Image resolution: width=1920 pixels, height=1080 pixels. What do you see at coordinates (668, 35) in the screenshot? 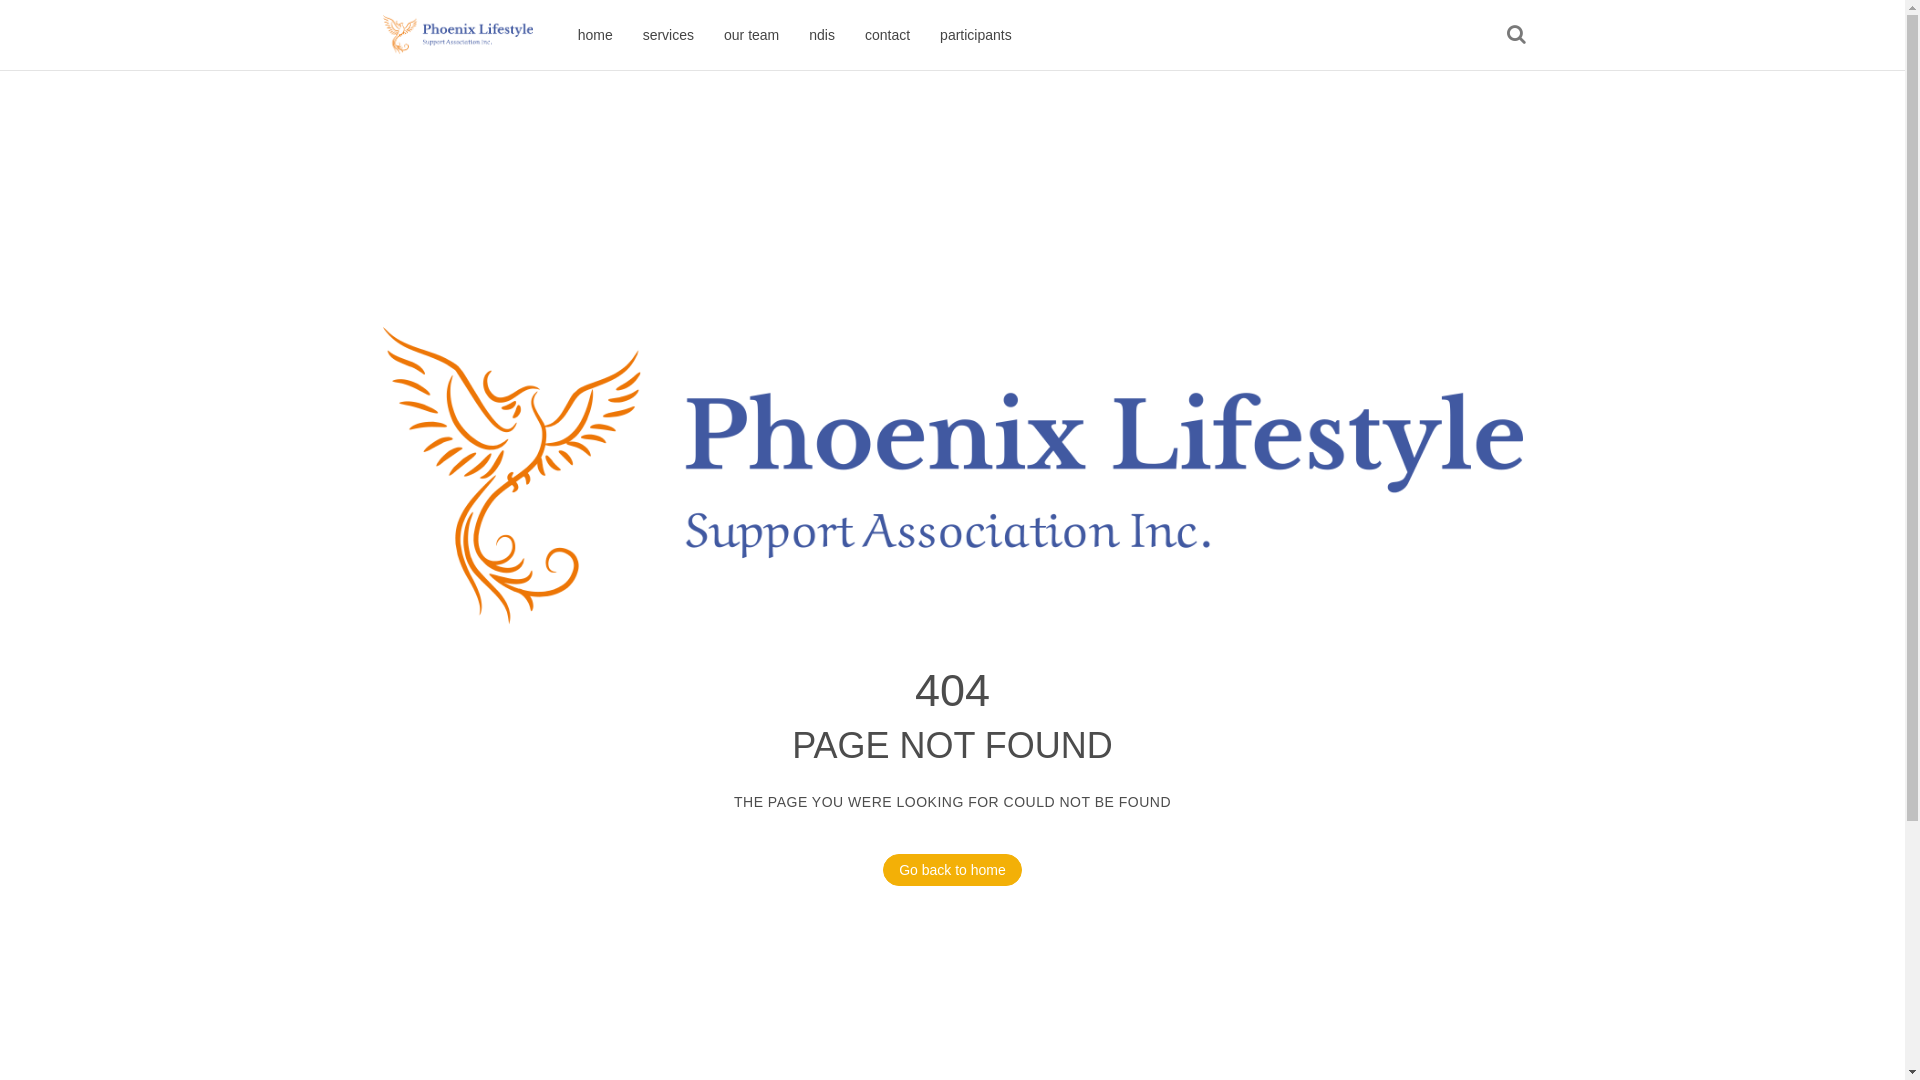
I see `services` at bounding box center [668, 35].